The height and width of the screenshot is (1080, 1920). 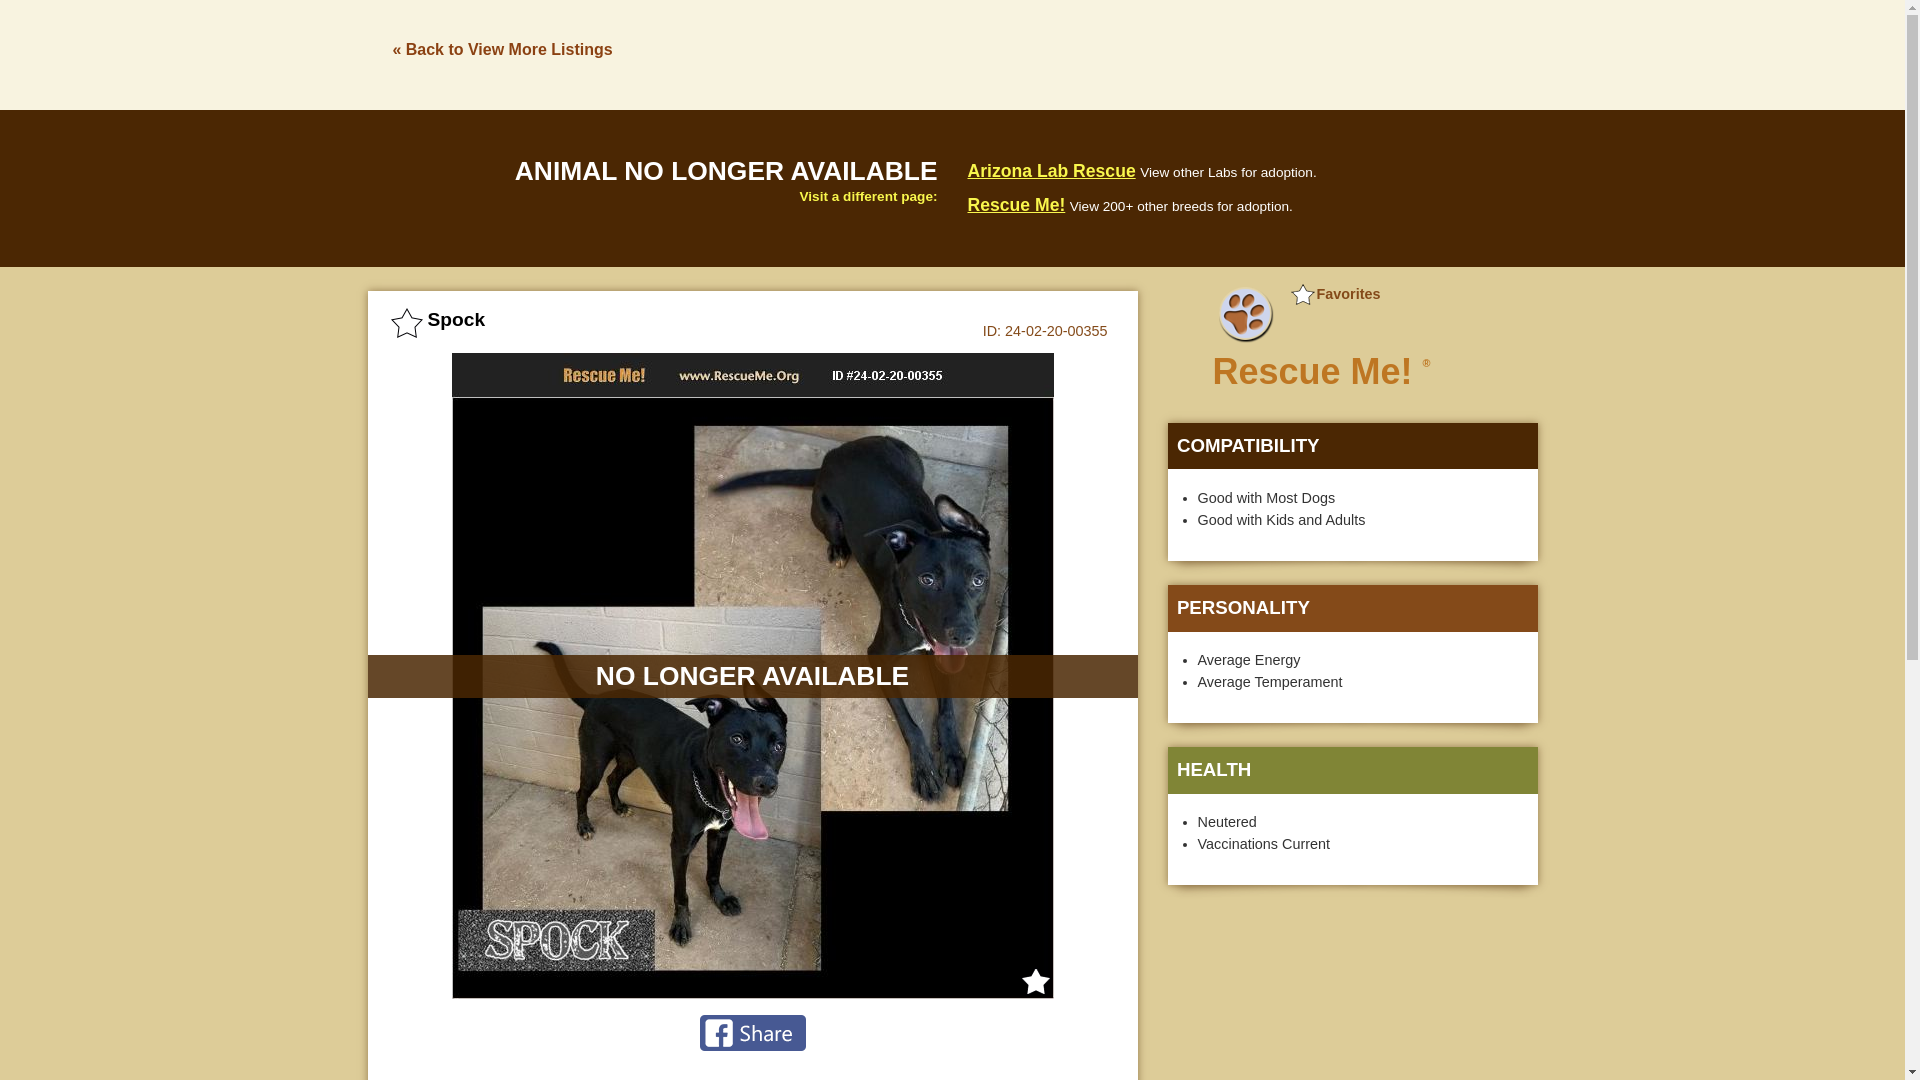 What do you see at coordinates (1174, 52) in the screenshot?
I see `Advertisement` at bounding box center [1174, 52].